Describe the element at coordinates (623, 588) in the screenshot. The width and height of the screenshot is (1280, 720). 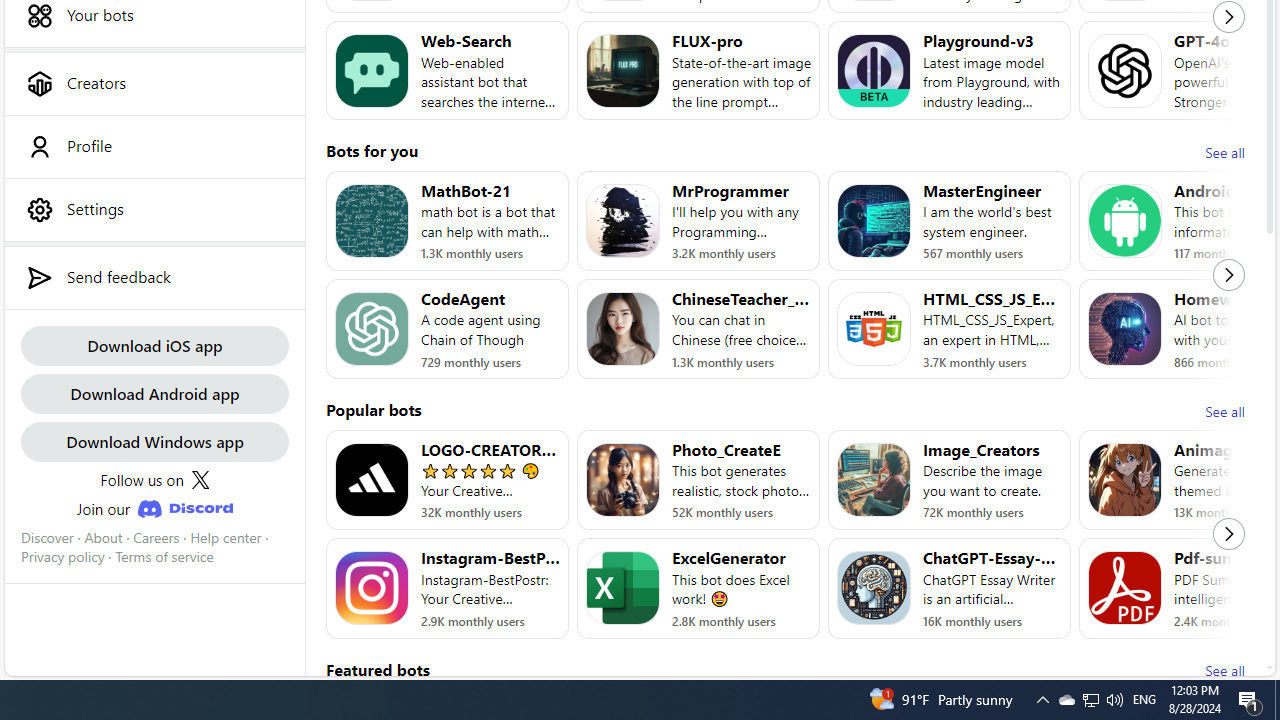
I see `Bot image for ExcelGenerator` at that location.